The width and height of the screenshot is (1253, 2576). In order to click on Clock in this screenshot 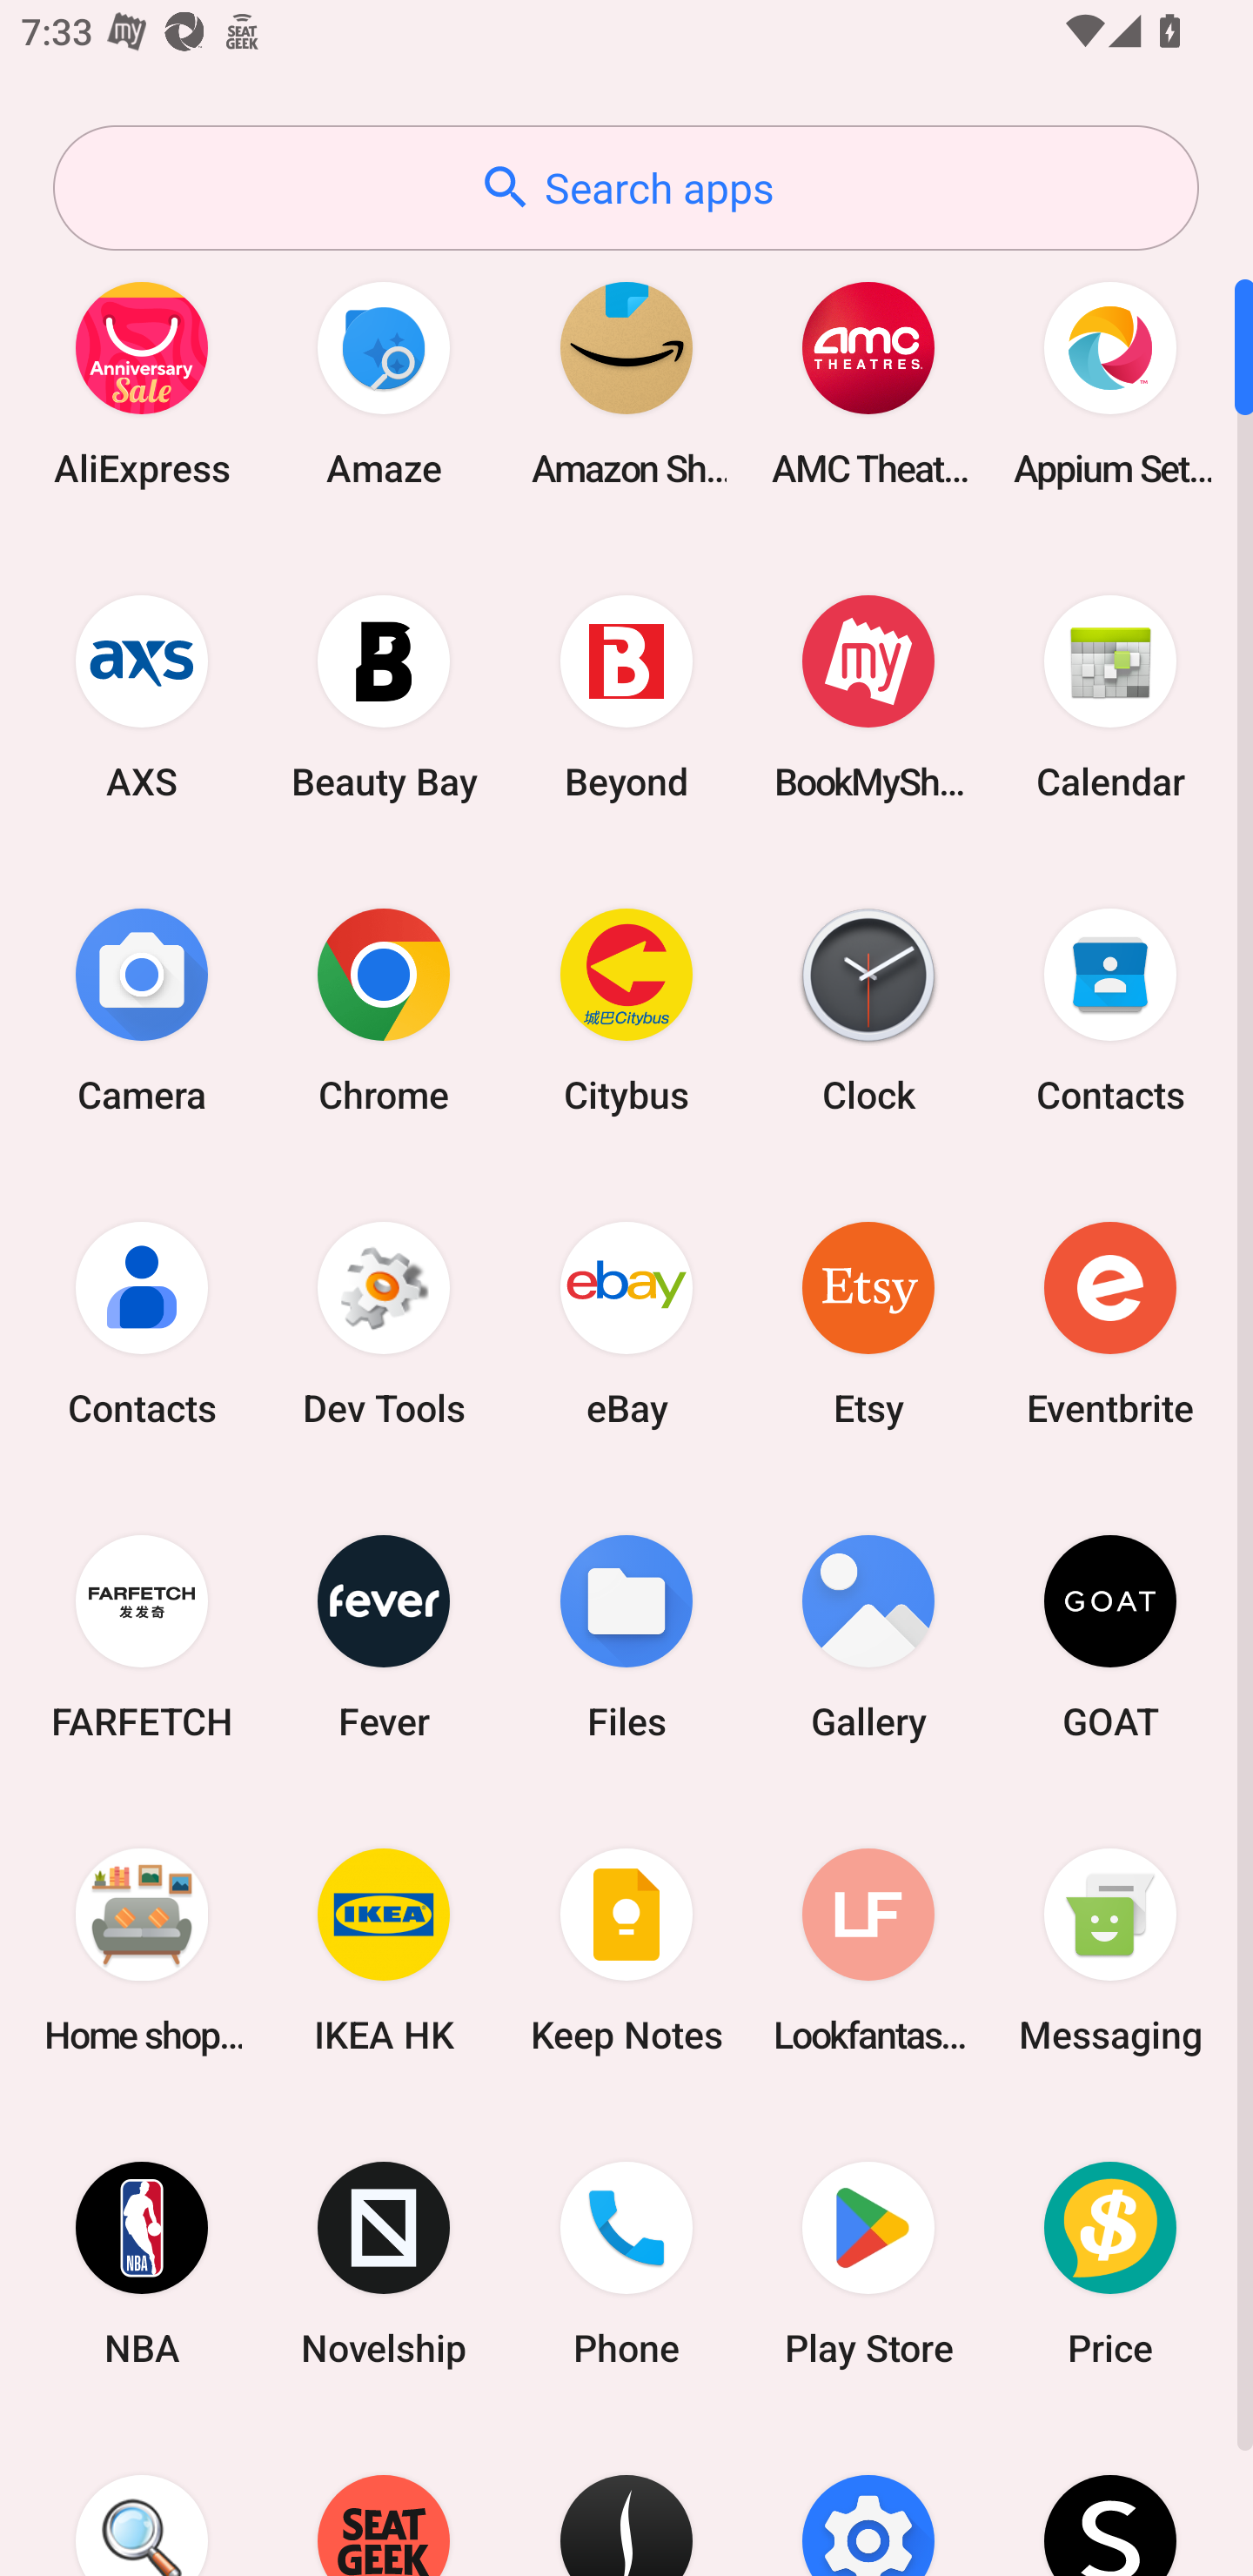, I will do `click(868, 1010)`.